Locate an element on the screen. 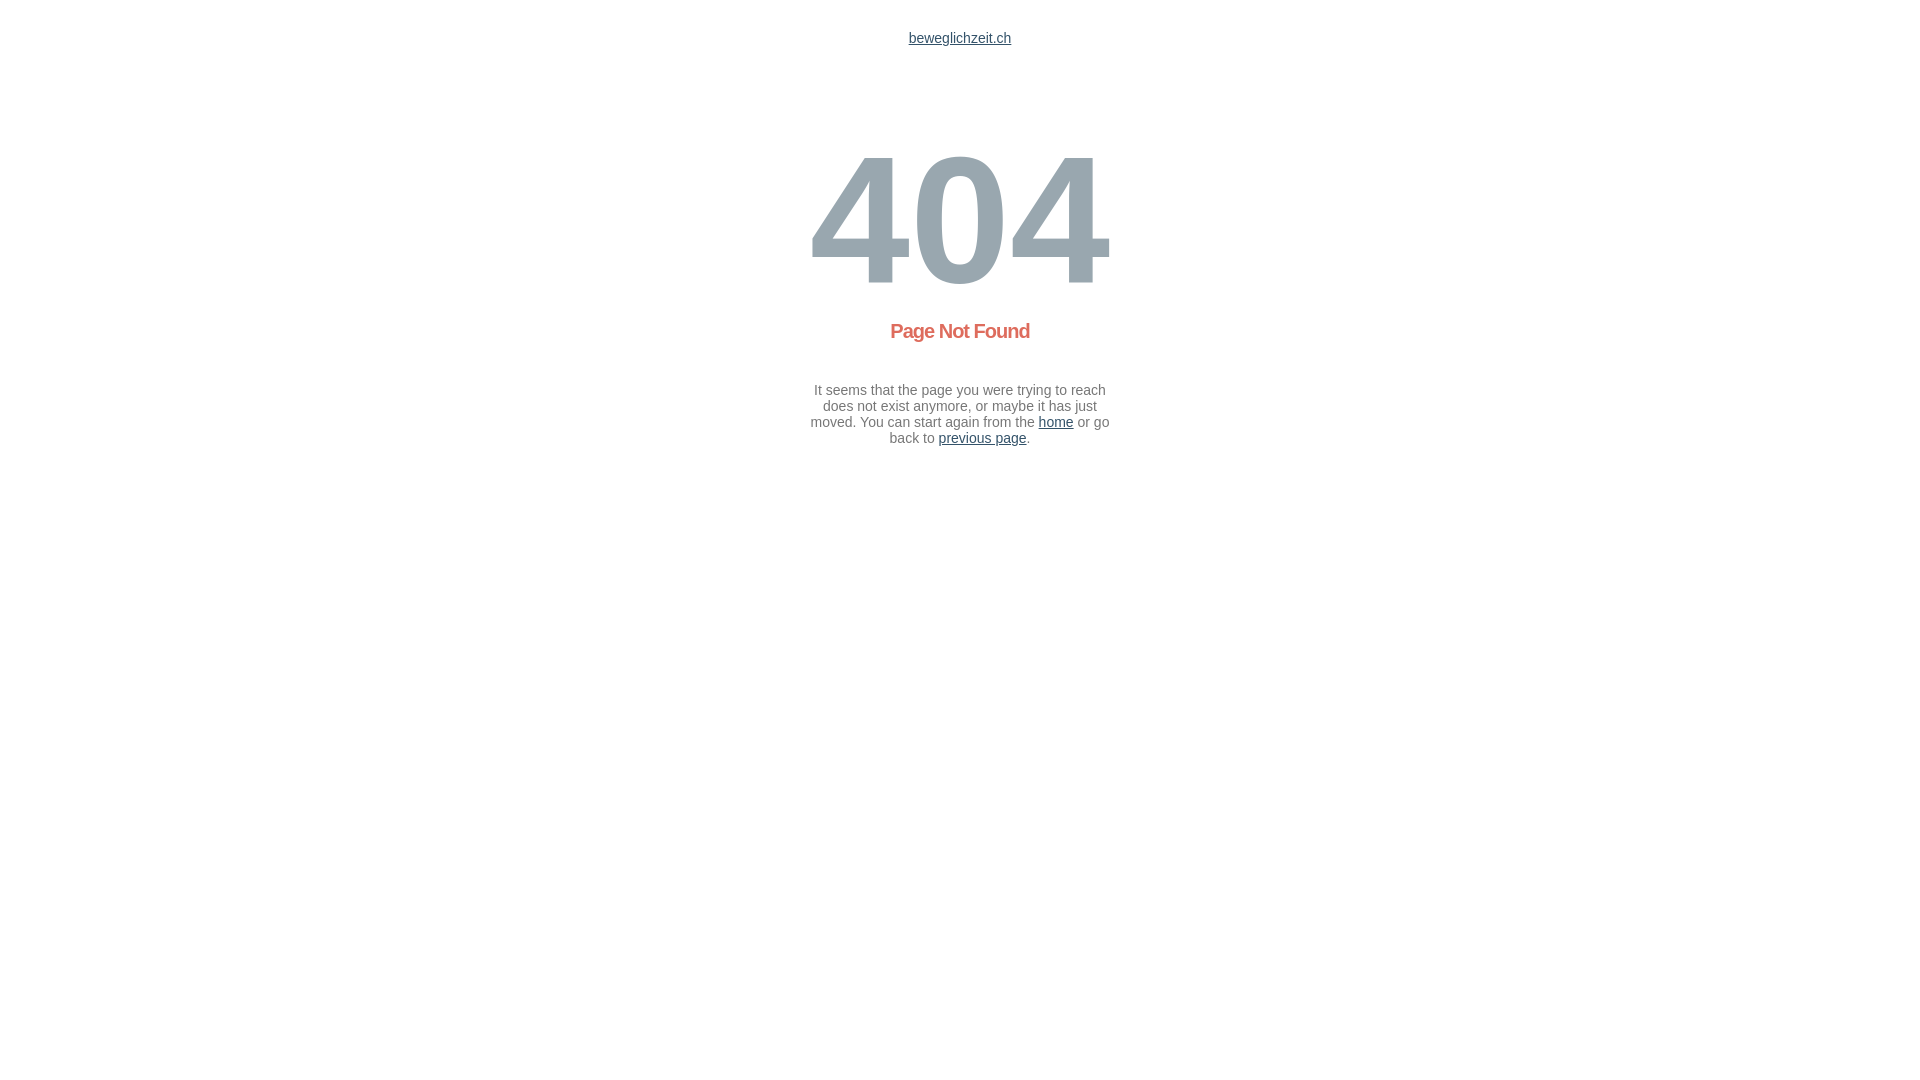  home is located at coordinates (1056, 422).